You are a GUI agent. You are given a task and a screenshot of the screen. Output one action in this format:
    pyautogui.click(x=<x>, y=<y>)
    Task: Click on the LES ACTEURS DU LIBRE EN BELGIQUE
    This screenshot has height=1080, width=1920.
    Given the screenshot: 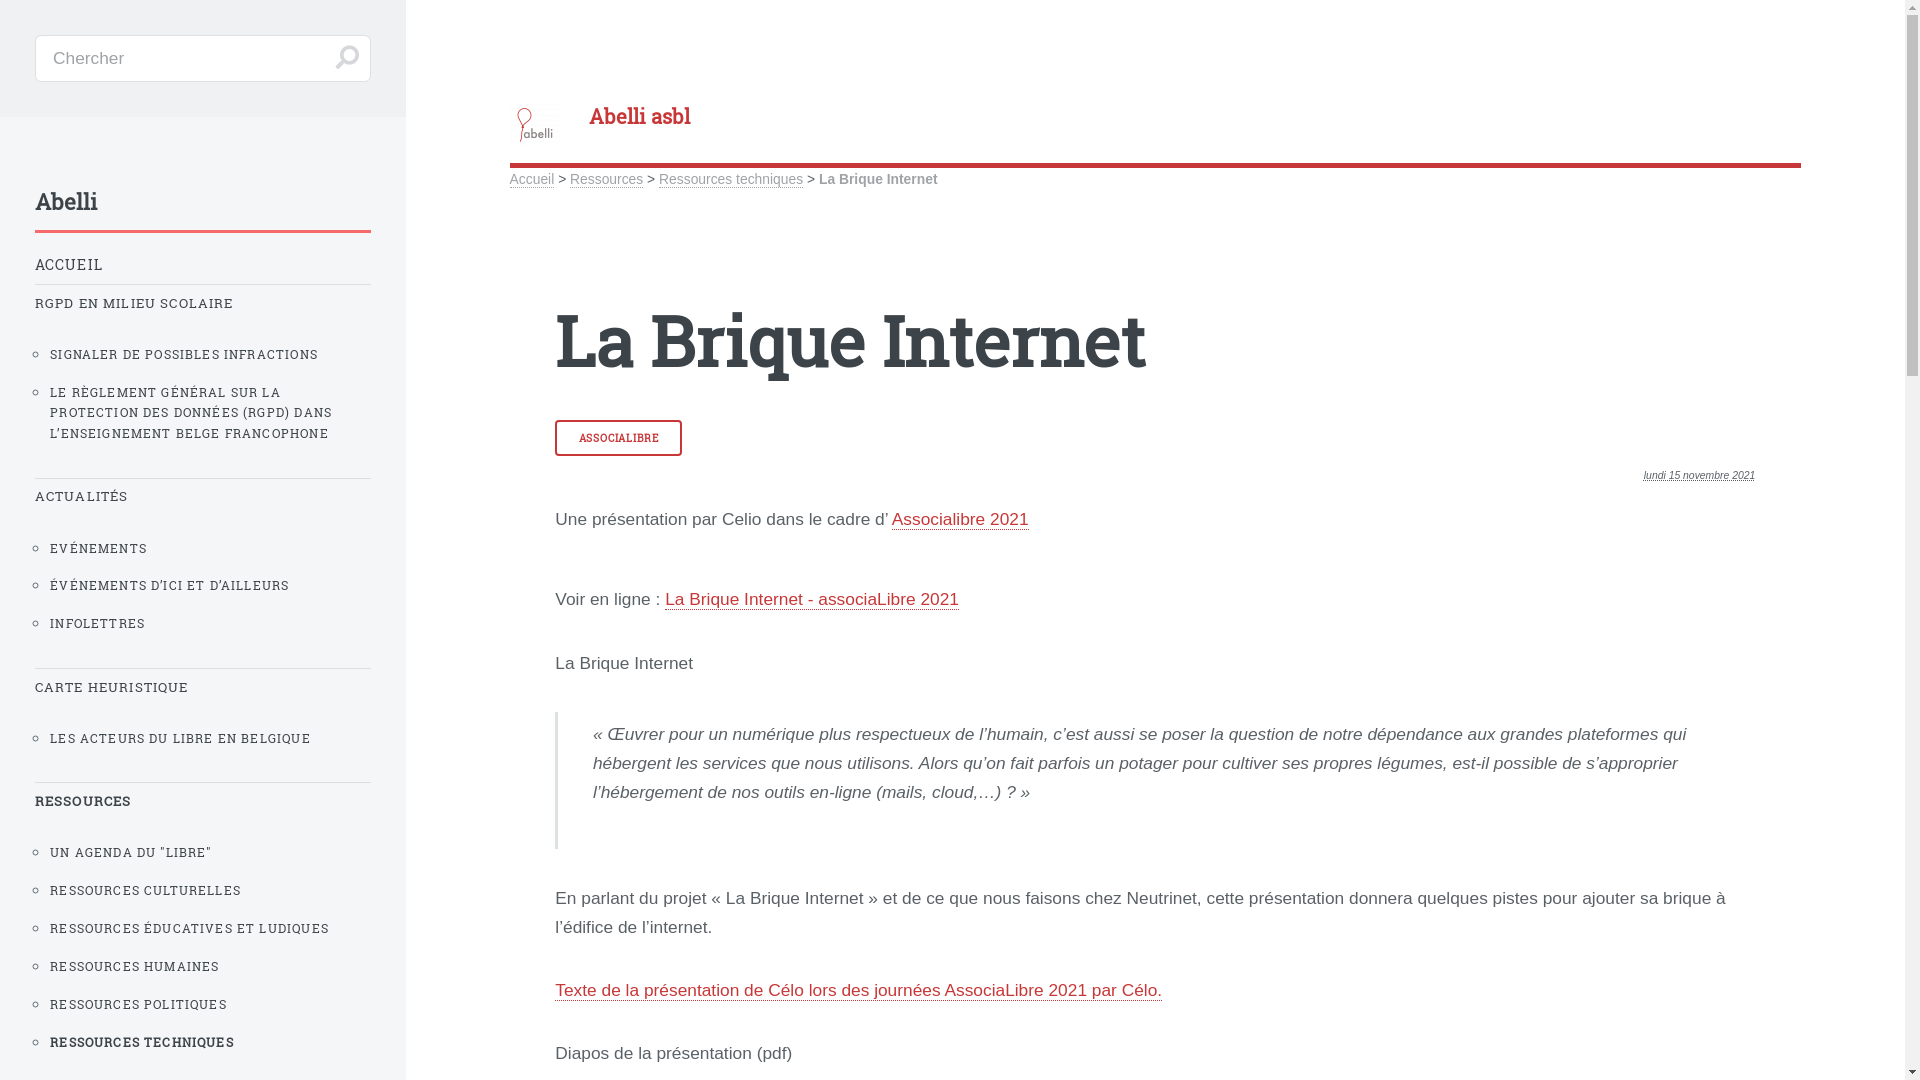 What is the action you would take?
    pyautogui.click(x=210, y=738)
    